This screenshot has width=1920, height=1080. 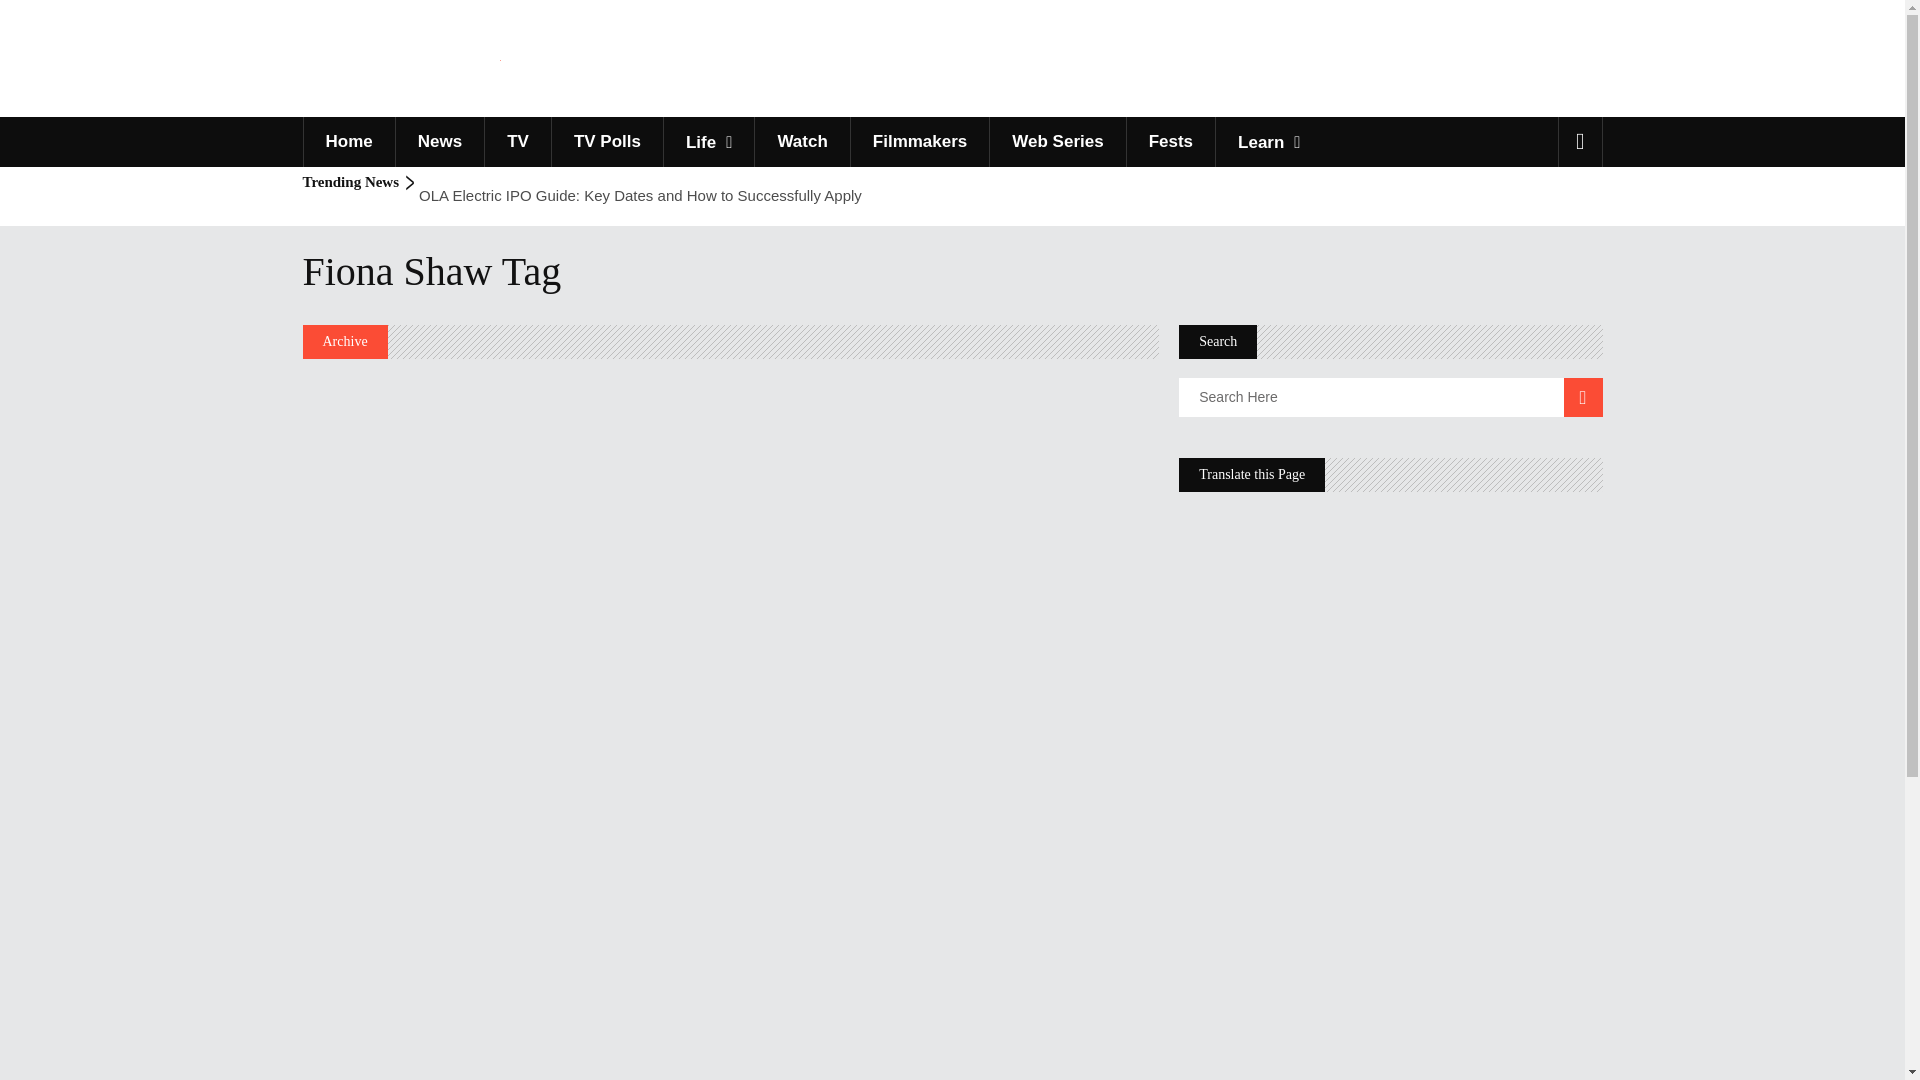 What do you see at coordinates (920, 142) in the screenshot?
I see `Filmmakers` at bounding box center [920, 142].